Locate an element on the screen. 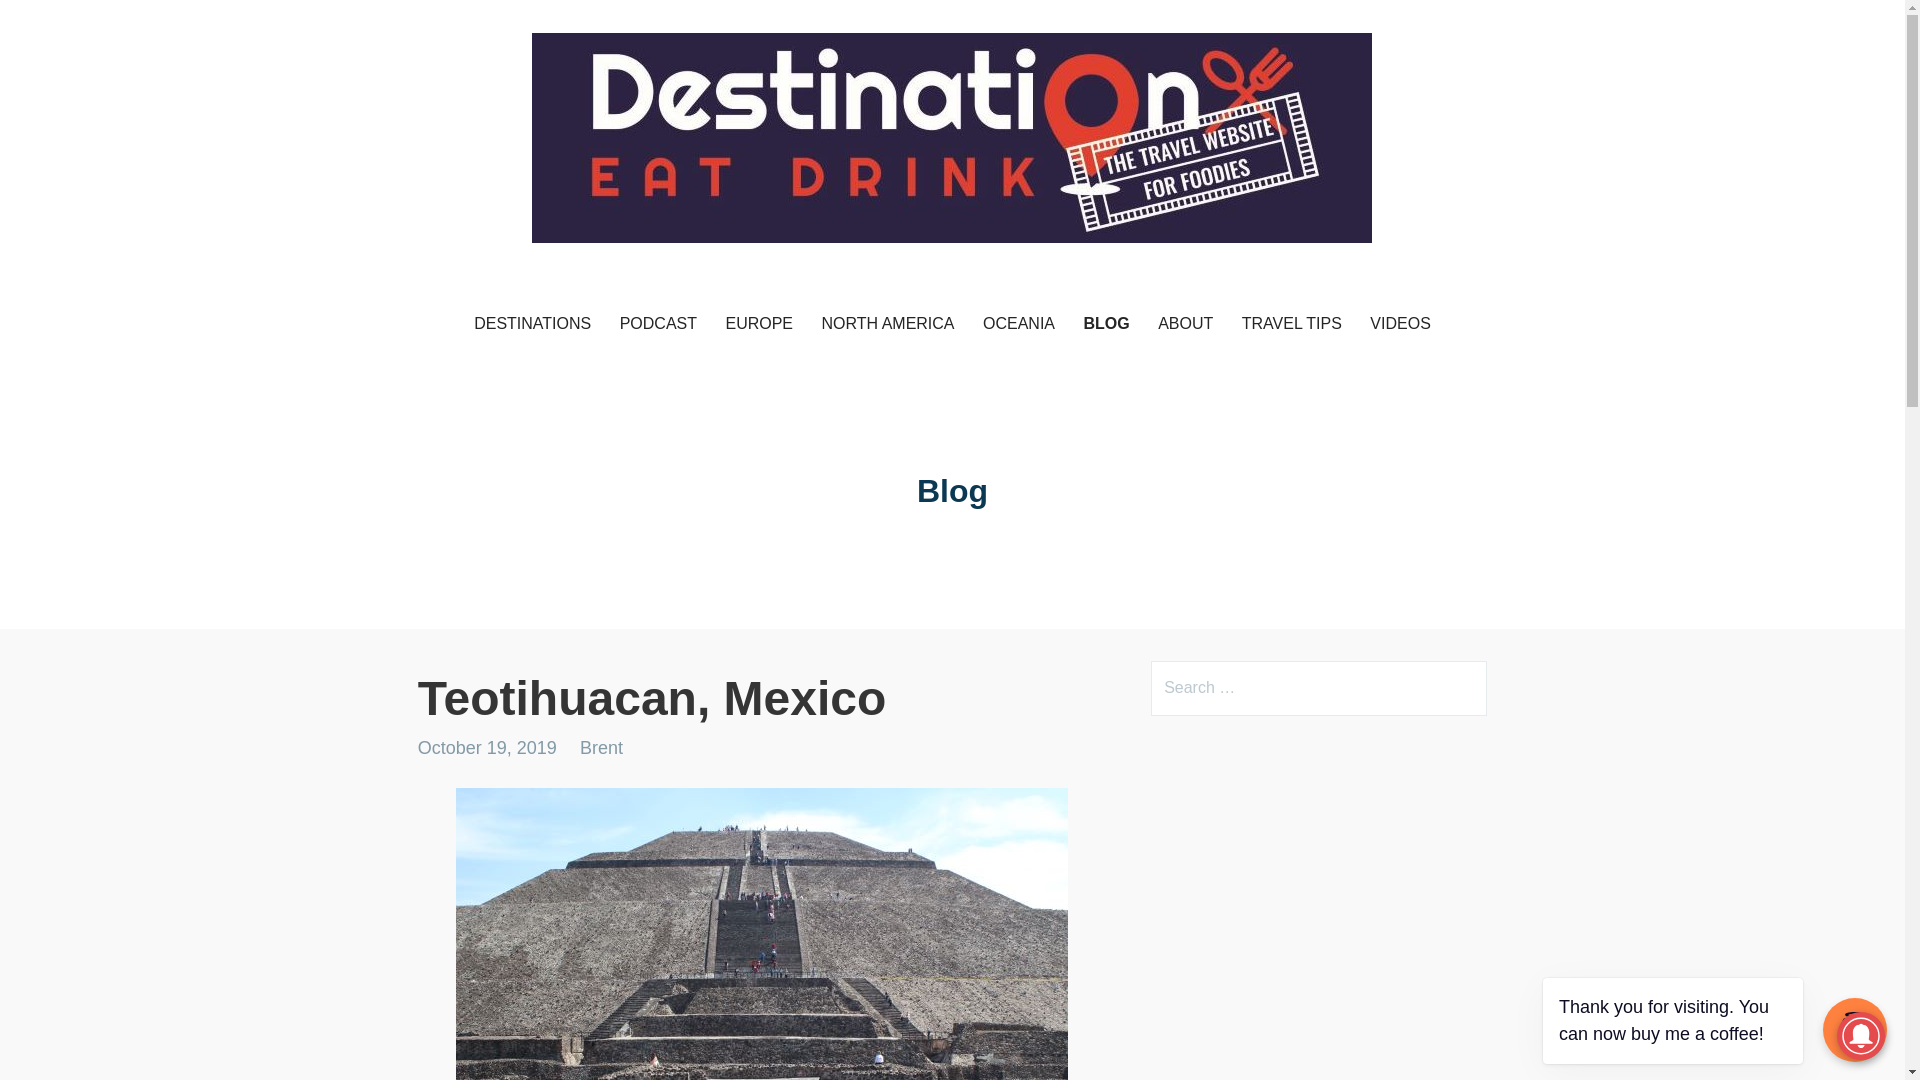 The width and height of the screenshot is (1920, 1080). Brent is located at coordinates (600, 748).